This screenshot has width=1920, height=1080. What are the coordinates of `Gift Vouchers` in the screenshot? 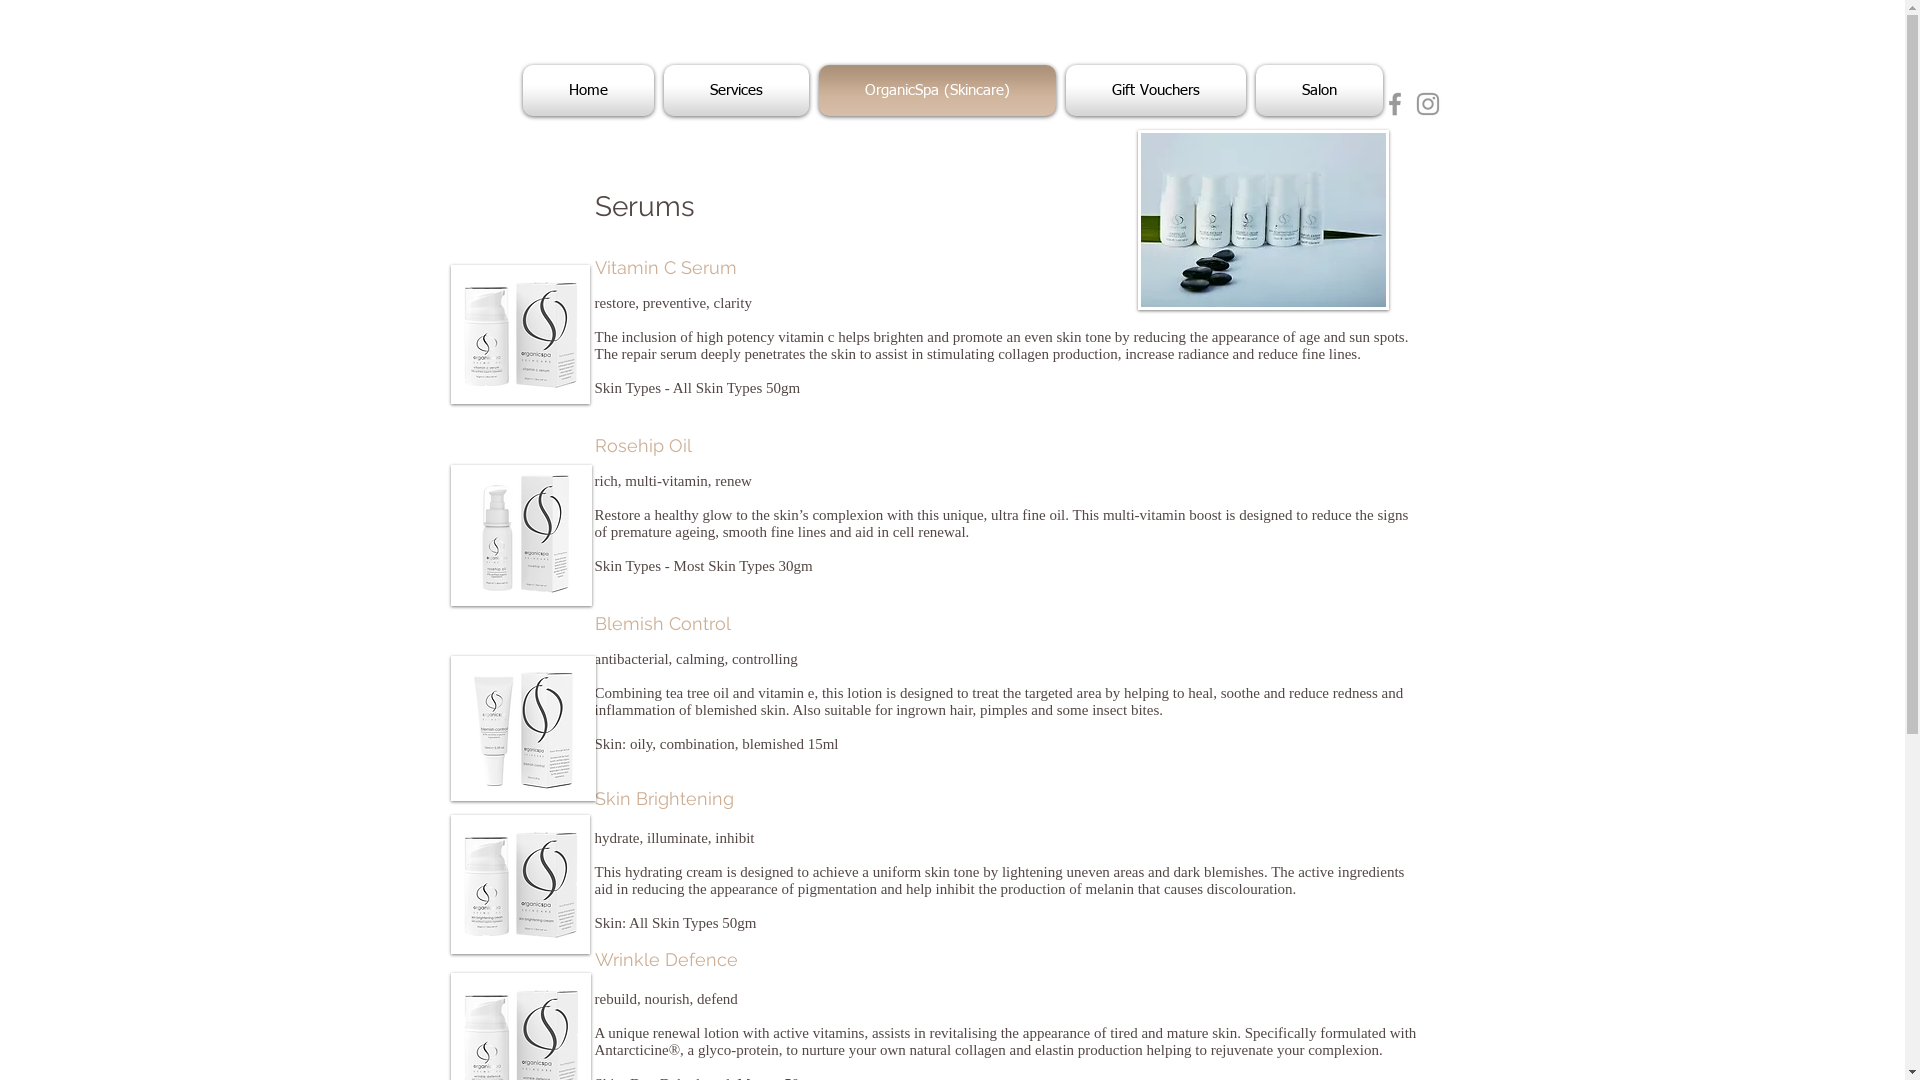 It's located at (1155, 90).